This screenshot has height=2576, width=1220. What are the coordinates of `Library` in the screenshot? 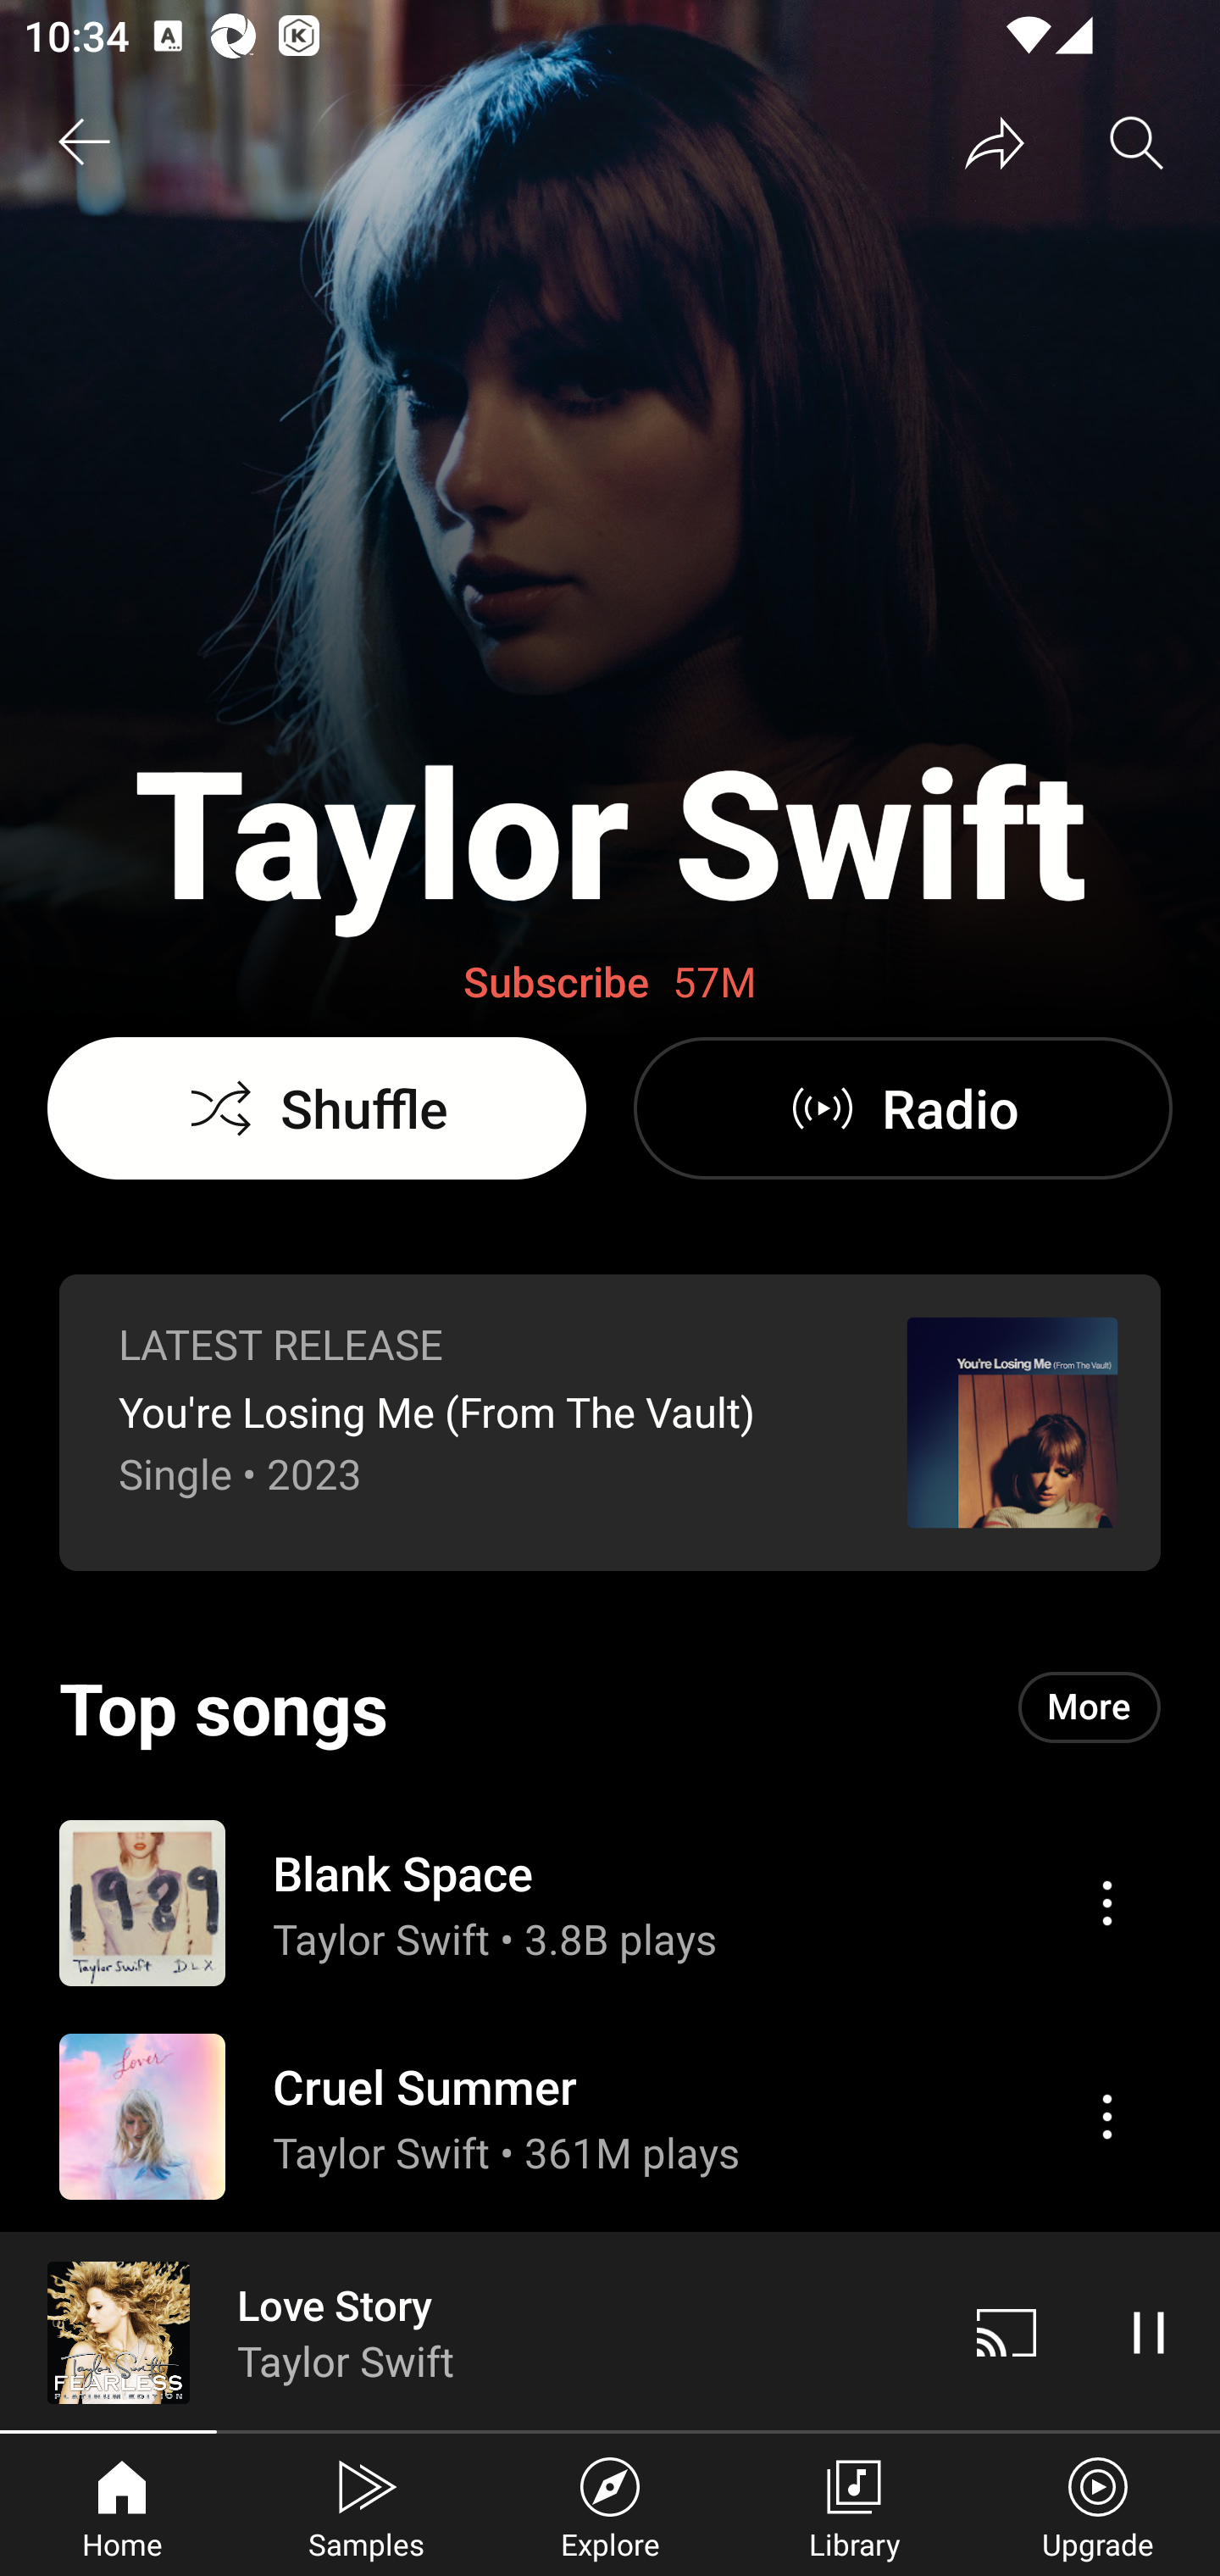 It's located at (854, 2505).